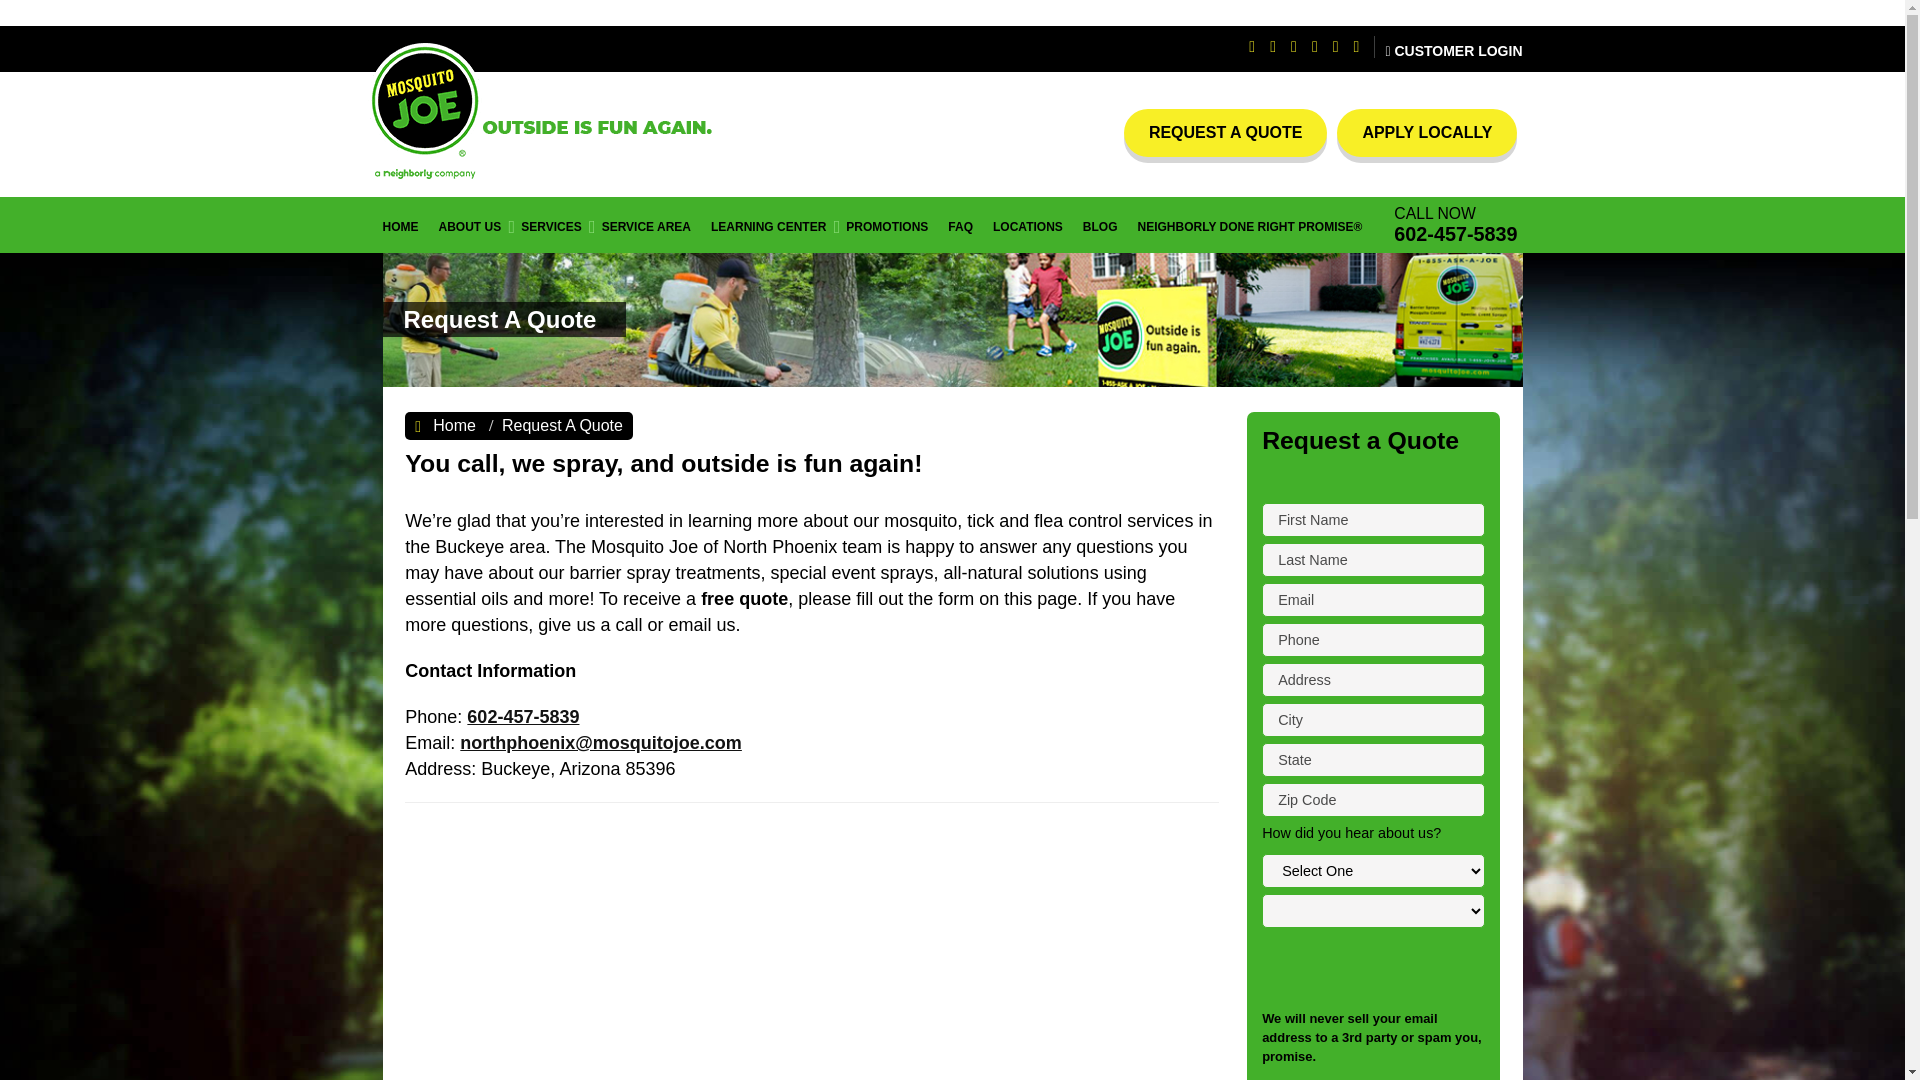  What do you see at coordinates (1448, 49) in the screenshot?
I see `CUSTOMER LOGIN` at bounding box center [1448, 49].